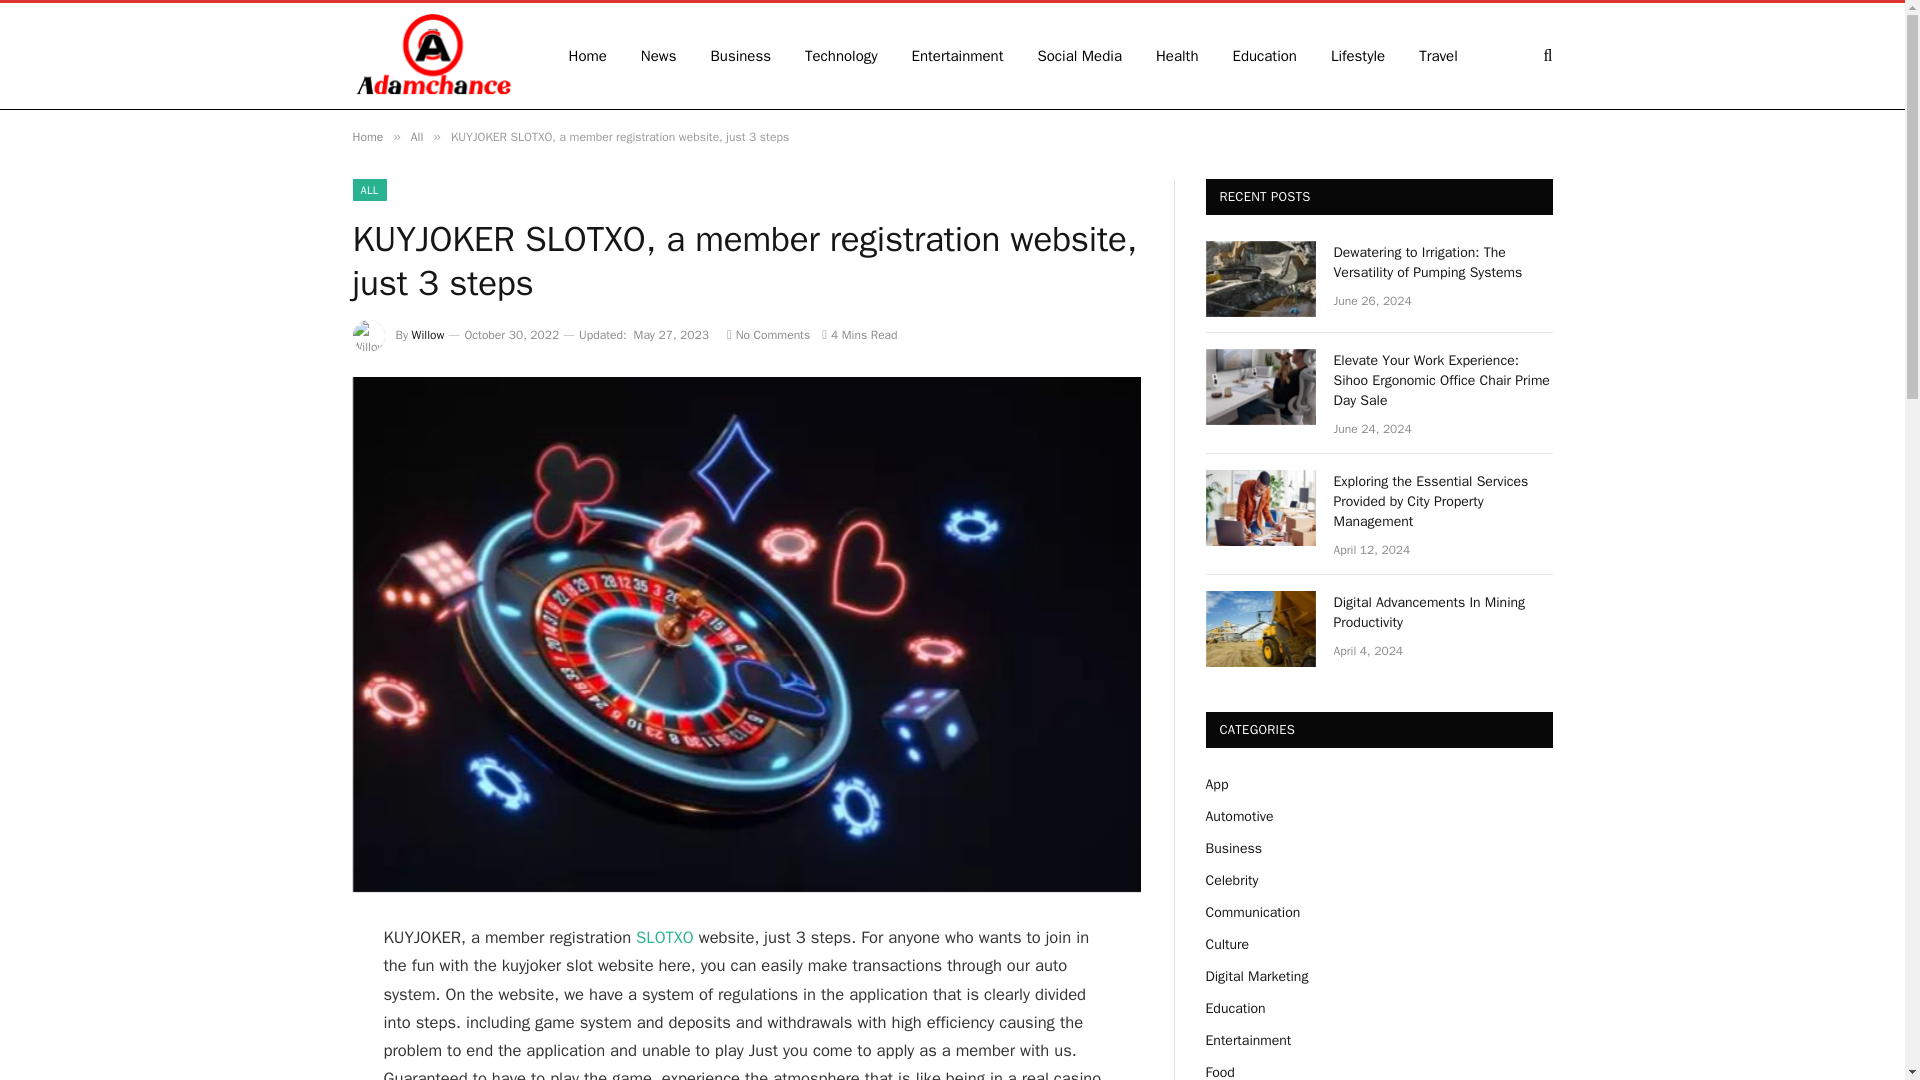  I want to click on Health, so click(1176, 56).